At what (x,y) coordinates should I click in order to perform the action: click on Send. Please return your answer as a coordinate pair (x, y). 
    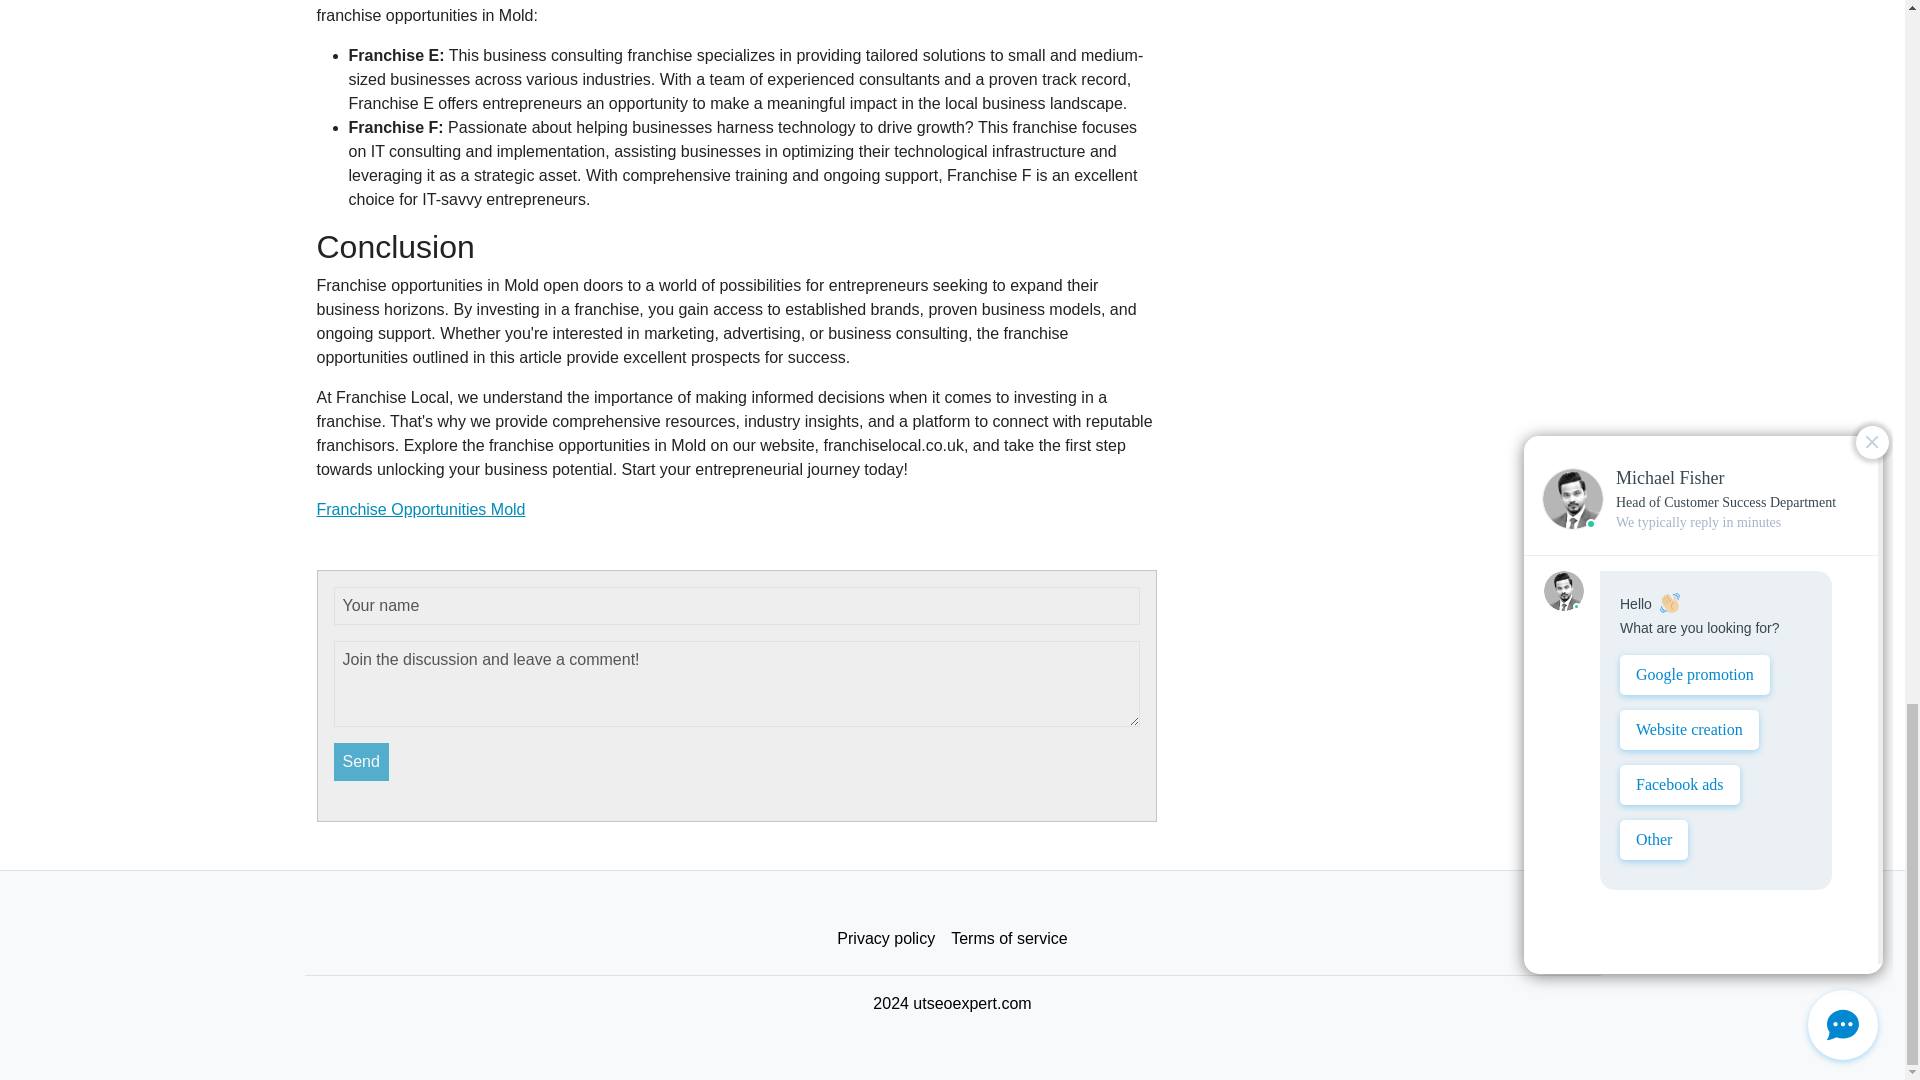
    Looking at the image, I should click on (362, 762).